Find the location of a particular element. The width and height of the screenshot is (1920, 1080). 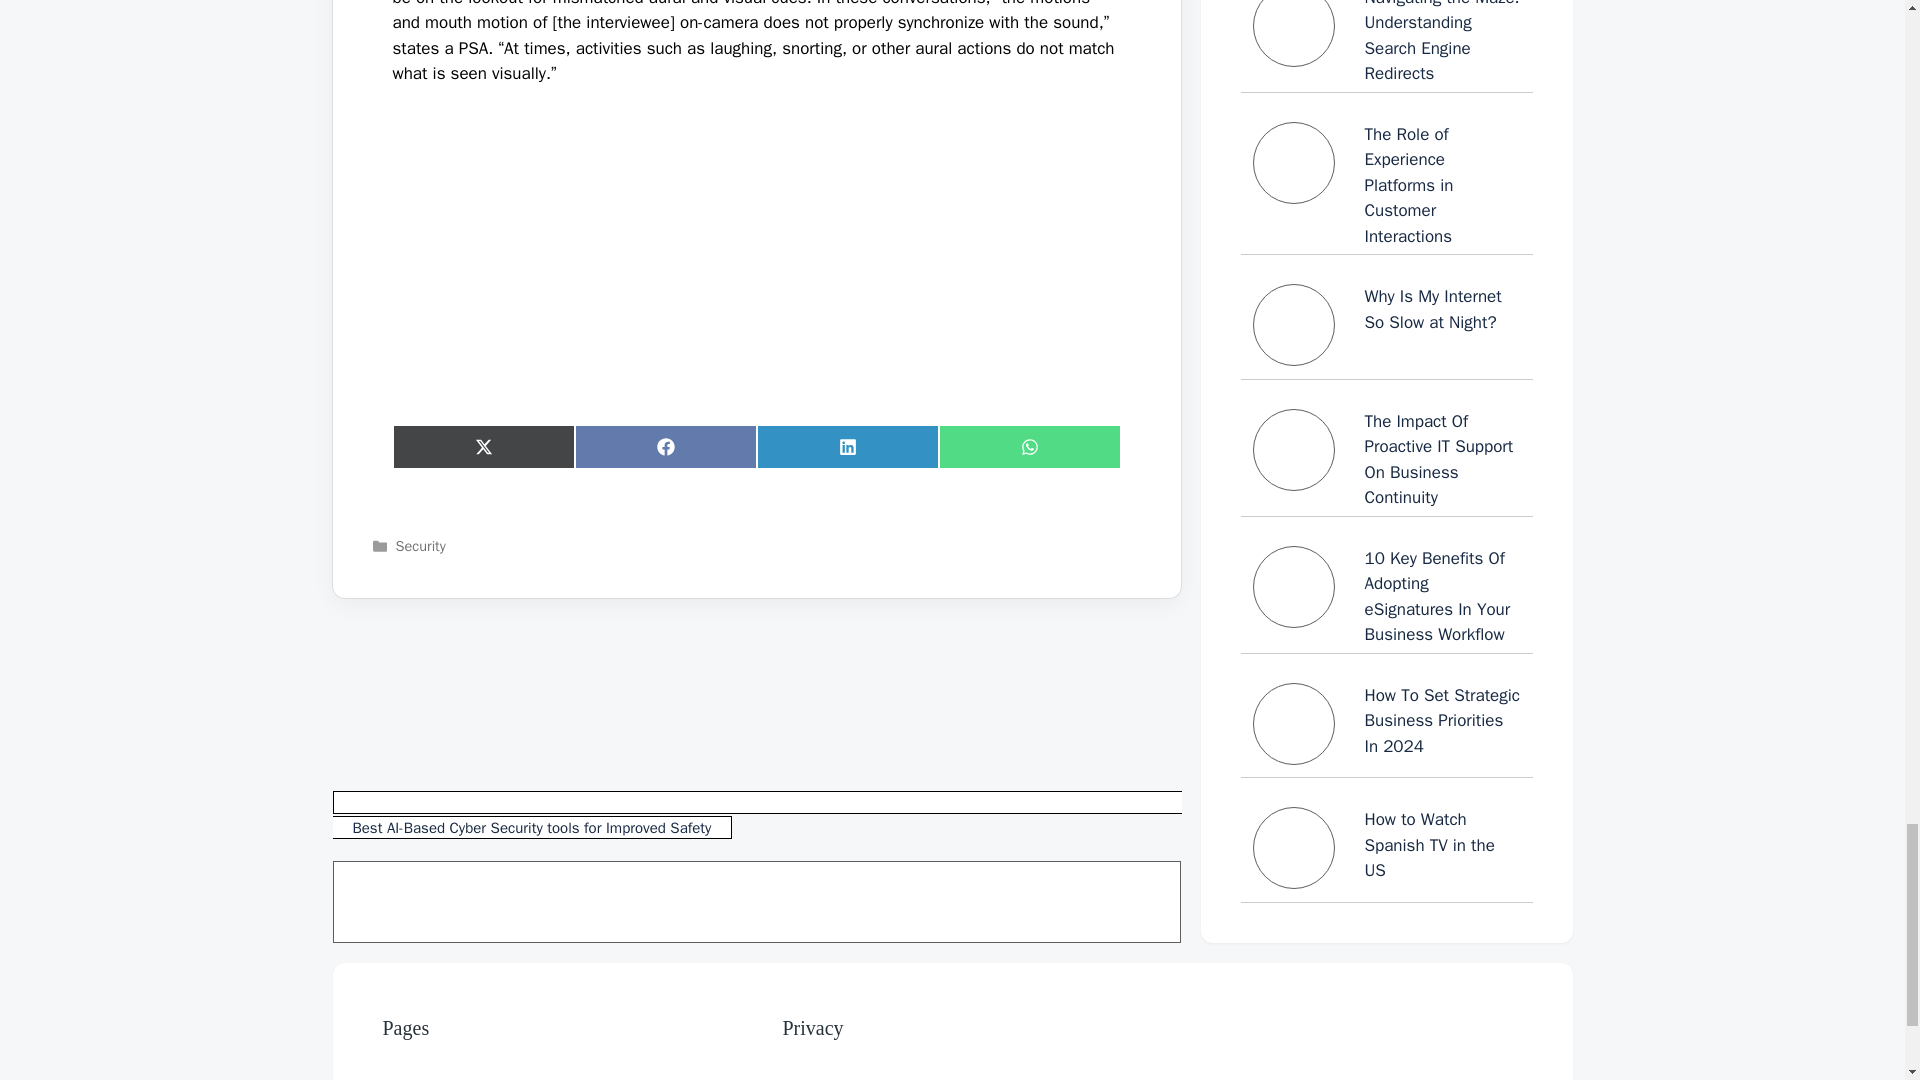

SHARE ON WHATSAPP is located at coordinates (1028, 446).